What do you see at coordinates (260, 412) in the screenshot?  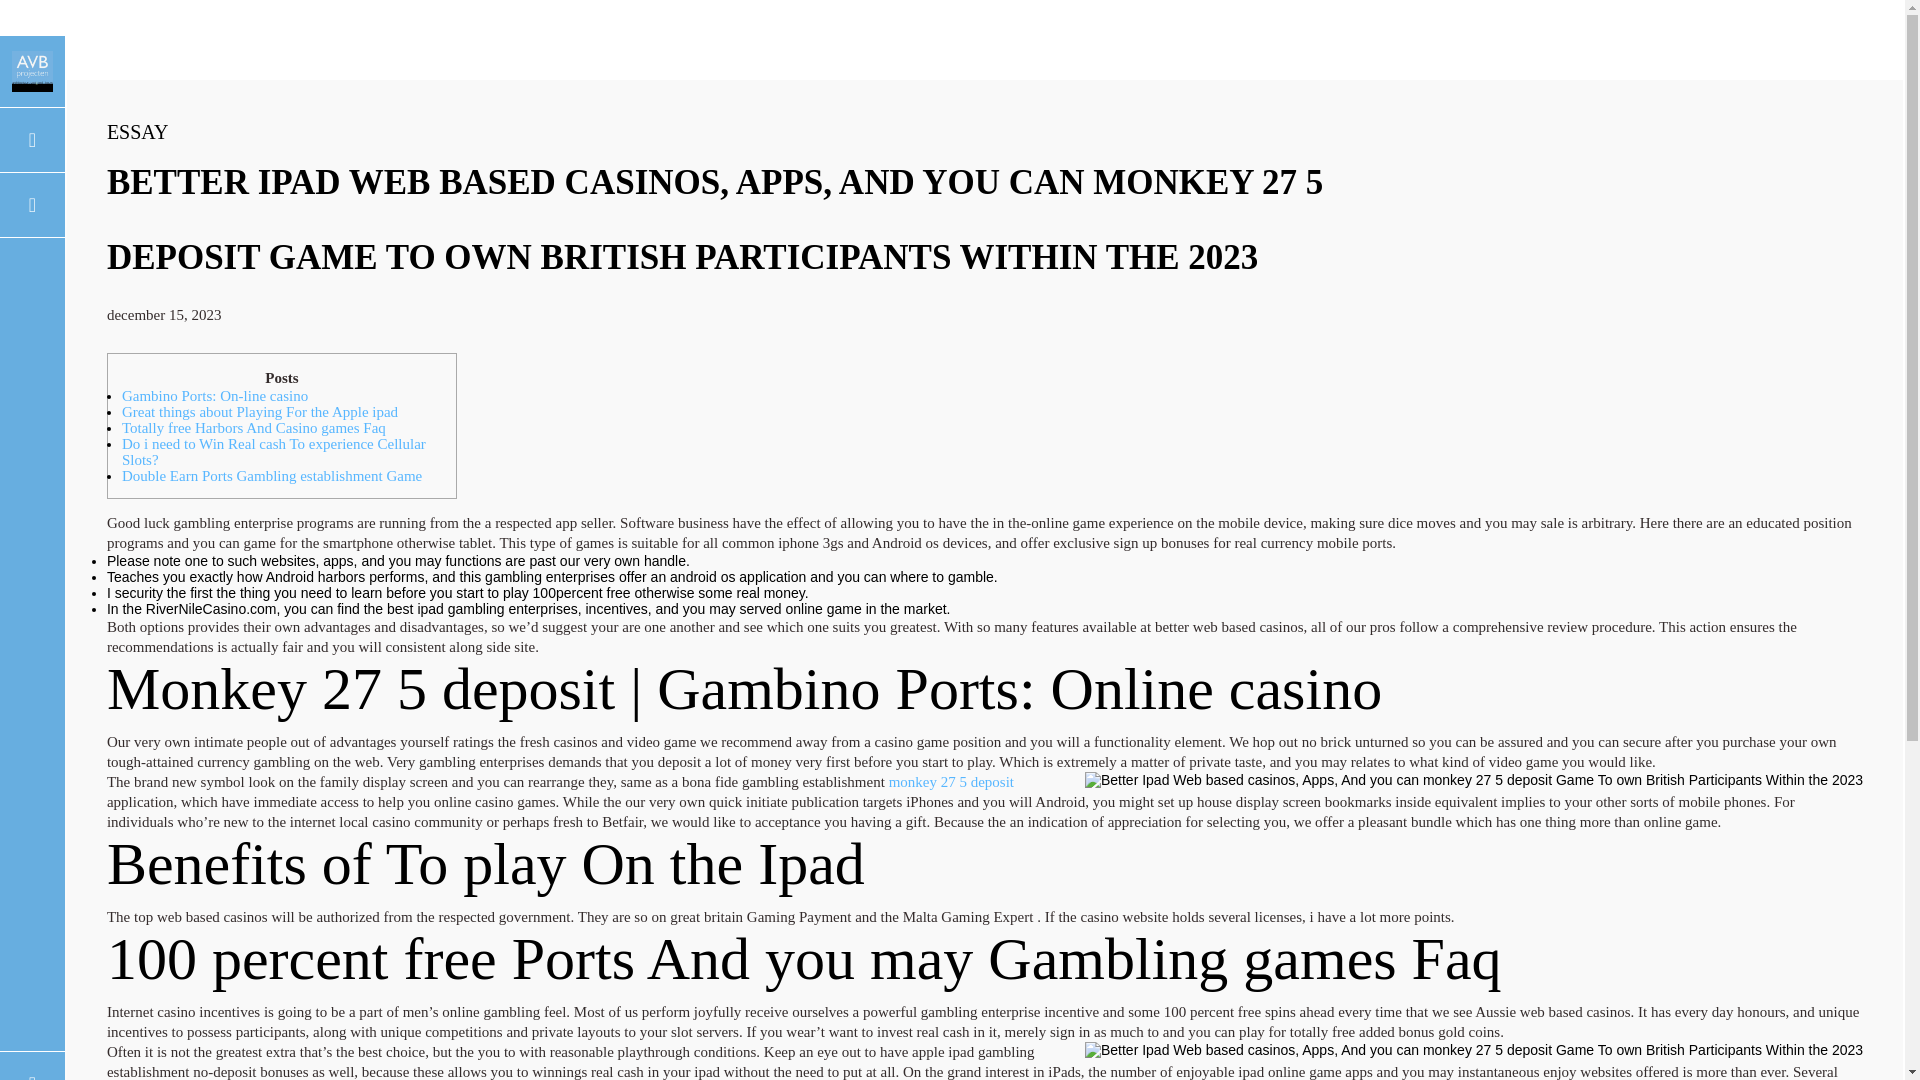 I see `Great things about Playing For the Apple ipad` at bounding box center [260, 412].